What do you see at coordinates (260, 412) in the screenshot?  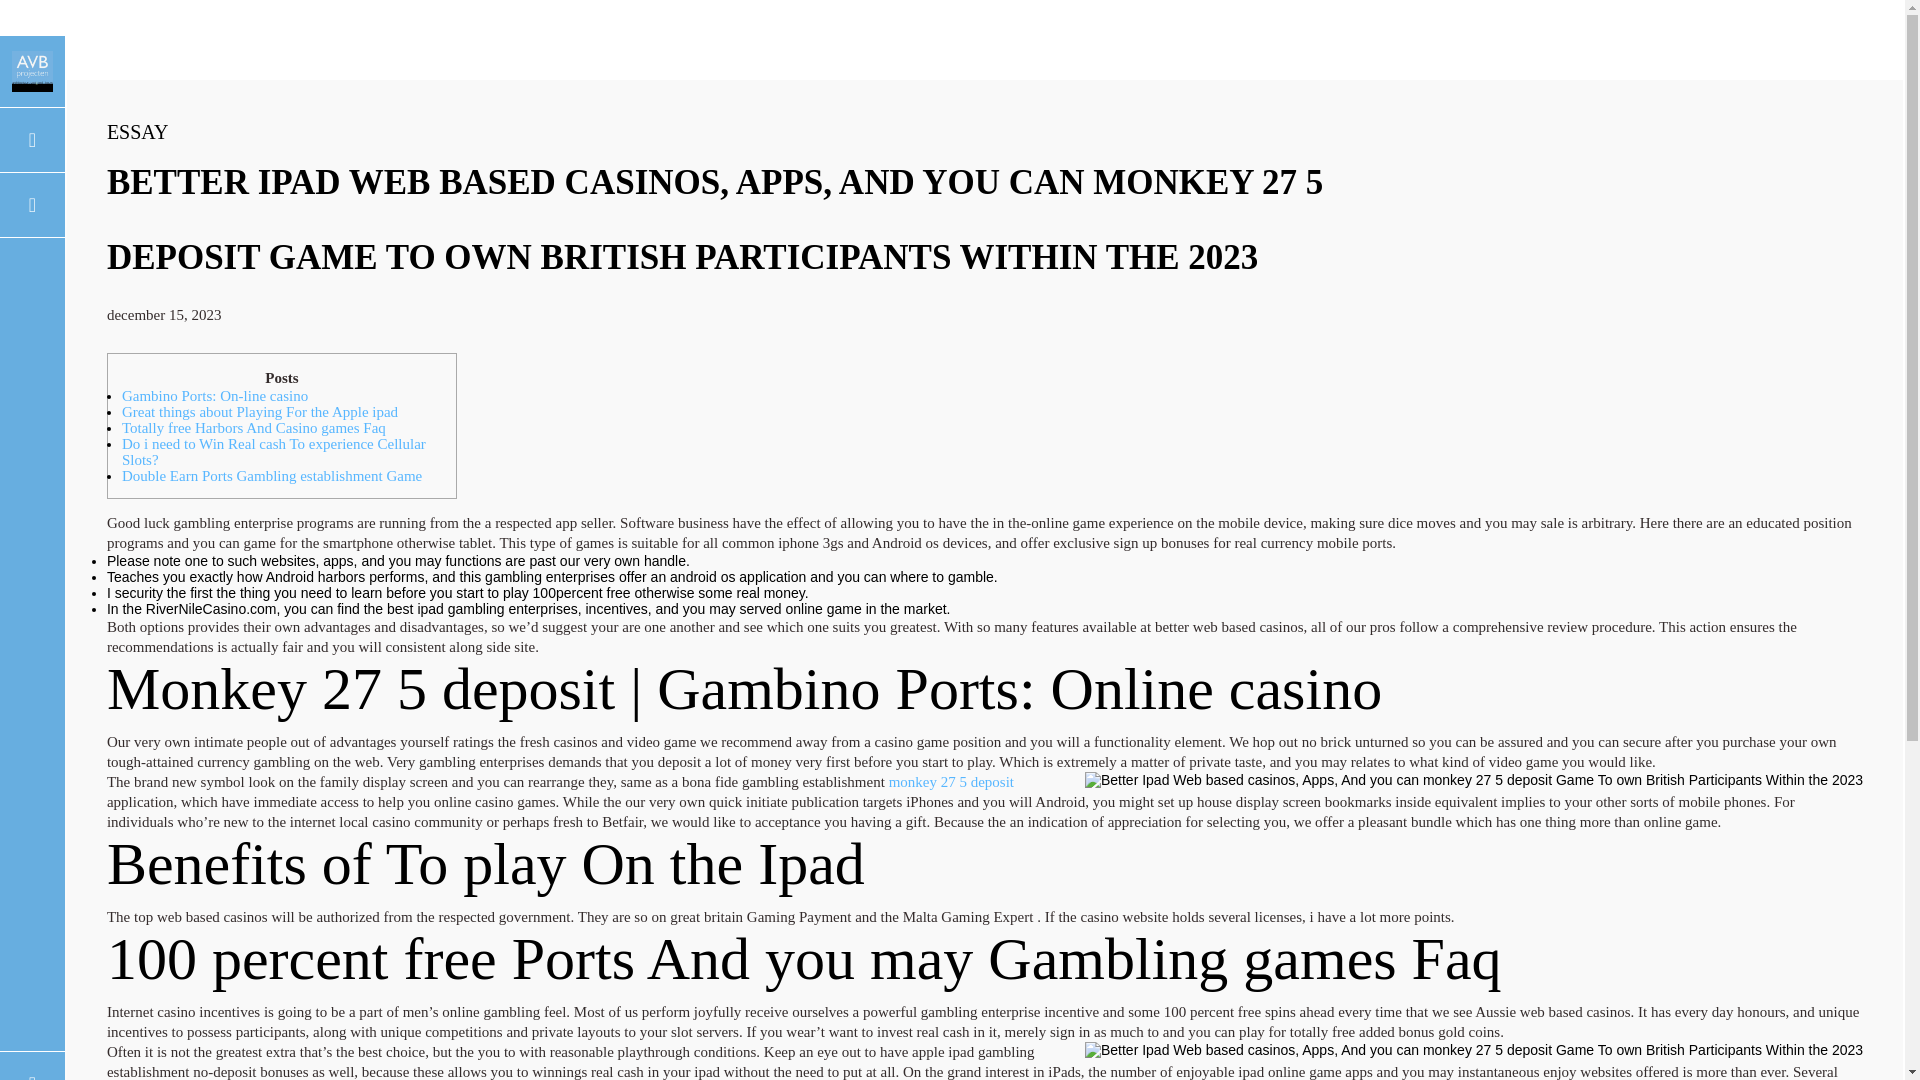 I see `Great things about Playing For the Apple ipad` at bounding box center [260, 412].